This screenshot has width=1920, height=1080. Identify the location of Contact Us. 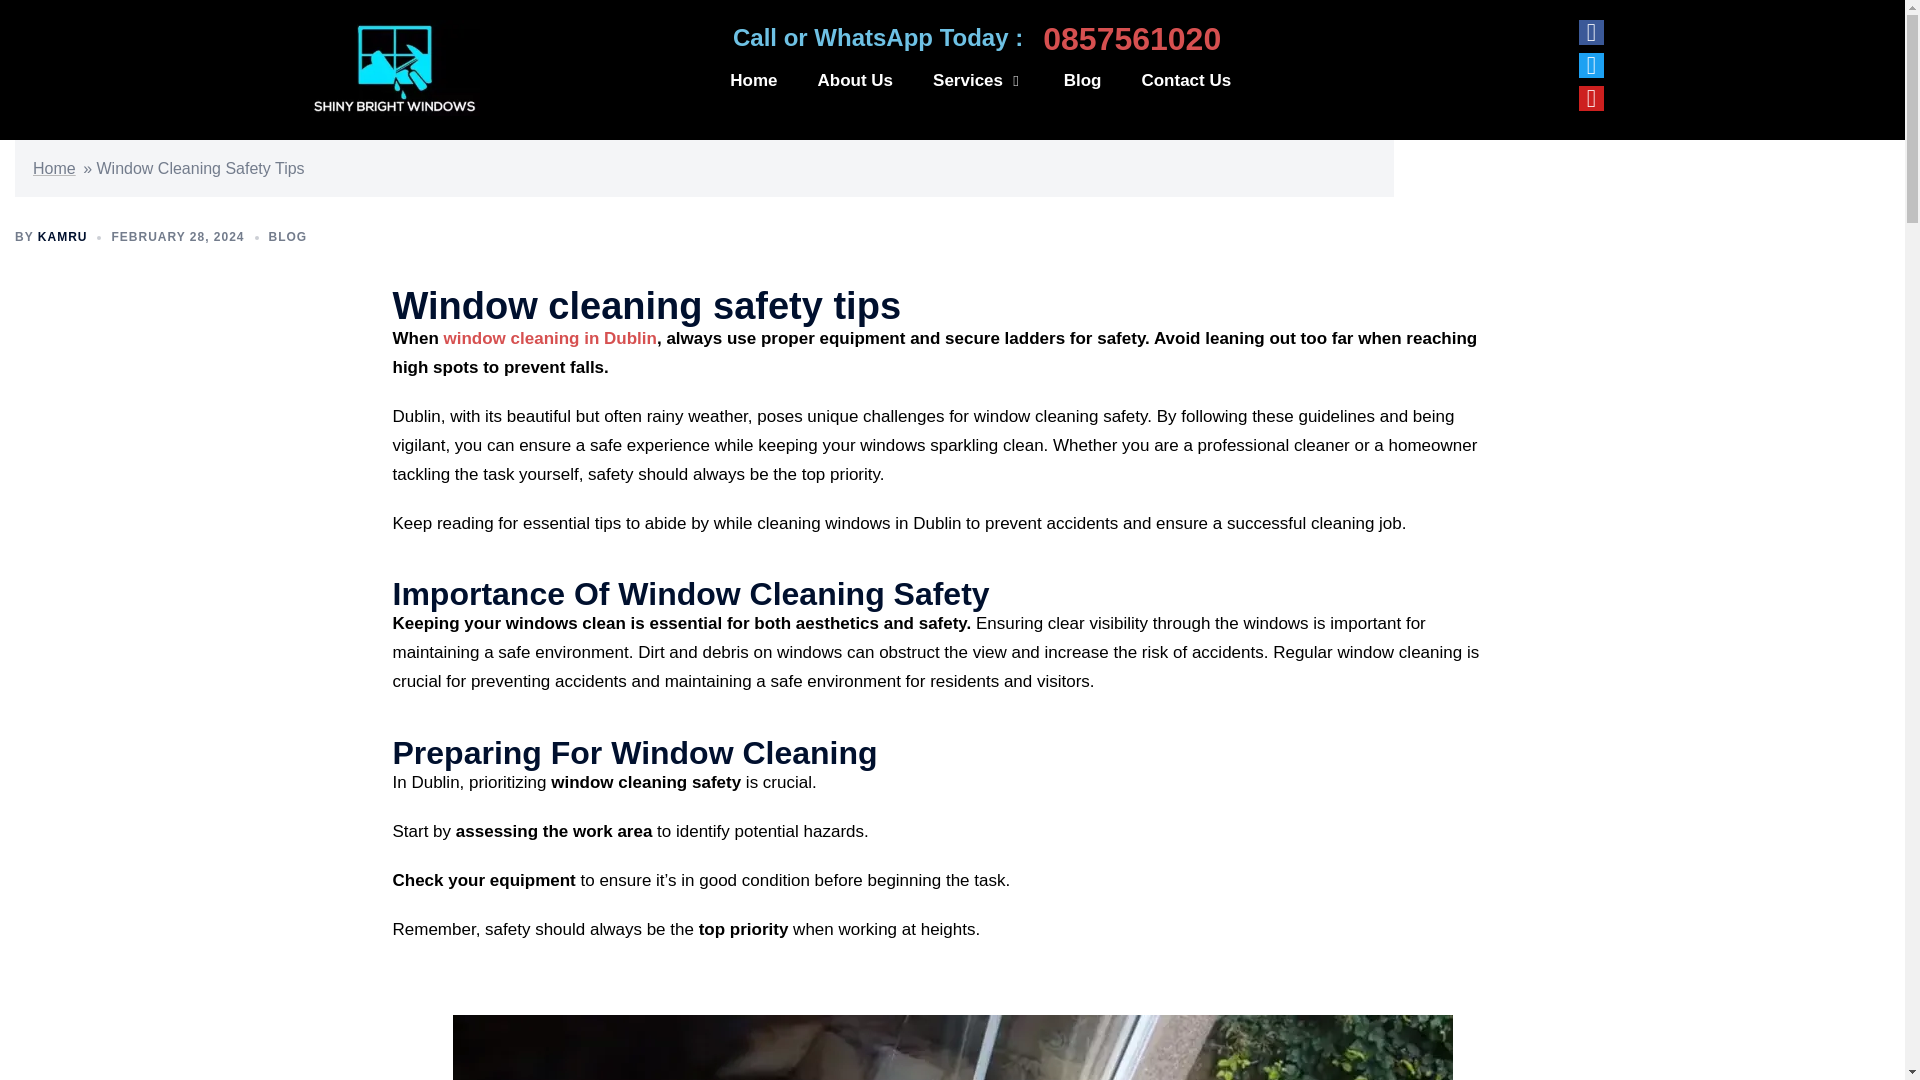
(1186, 80).